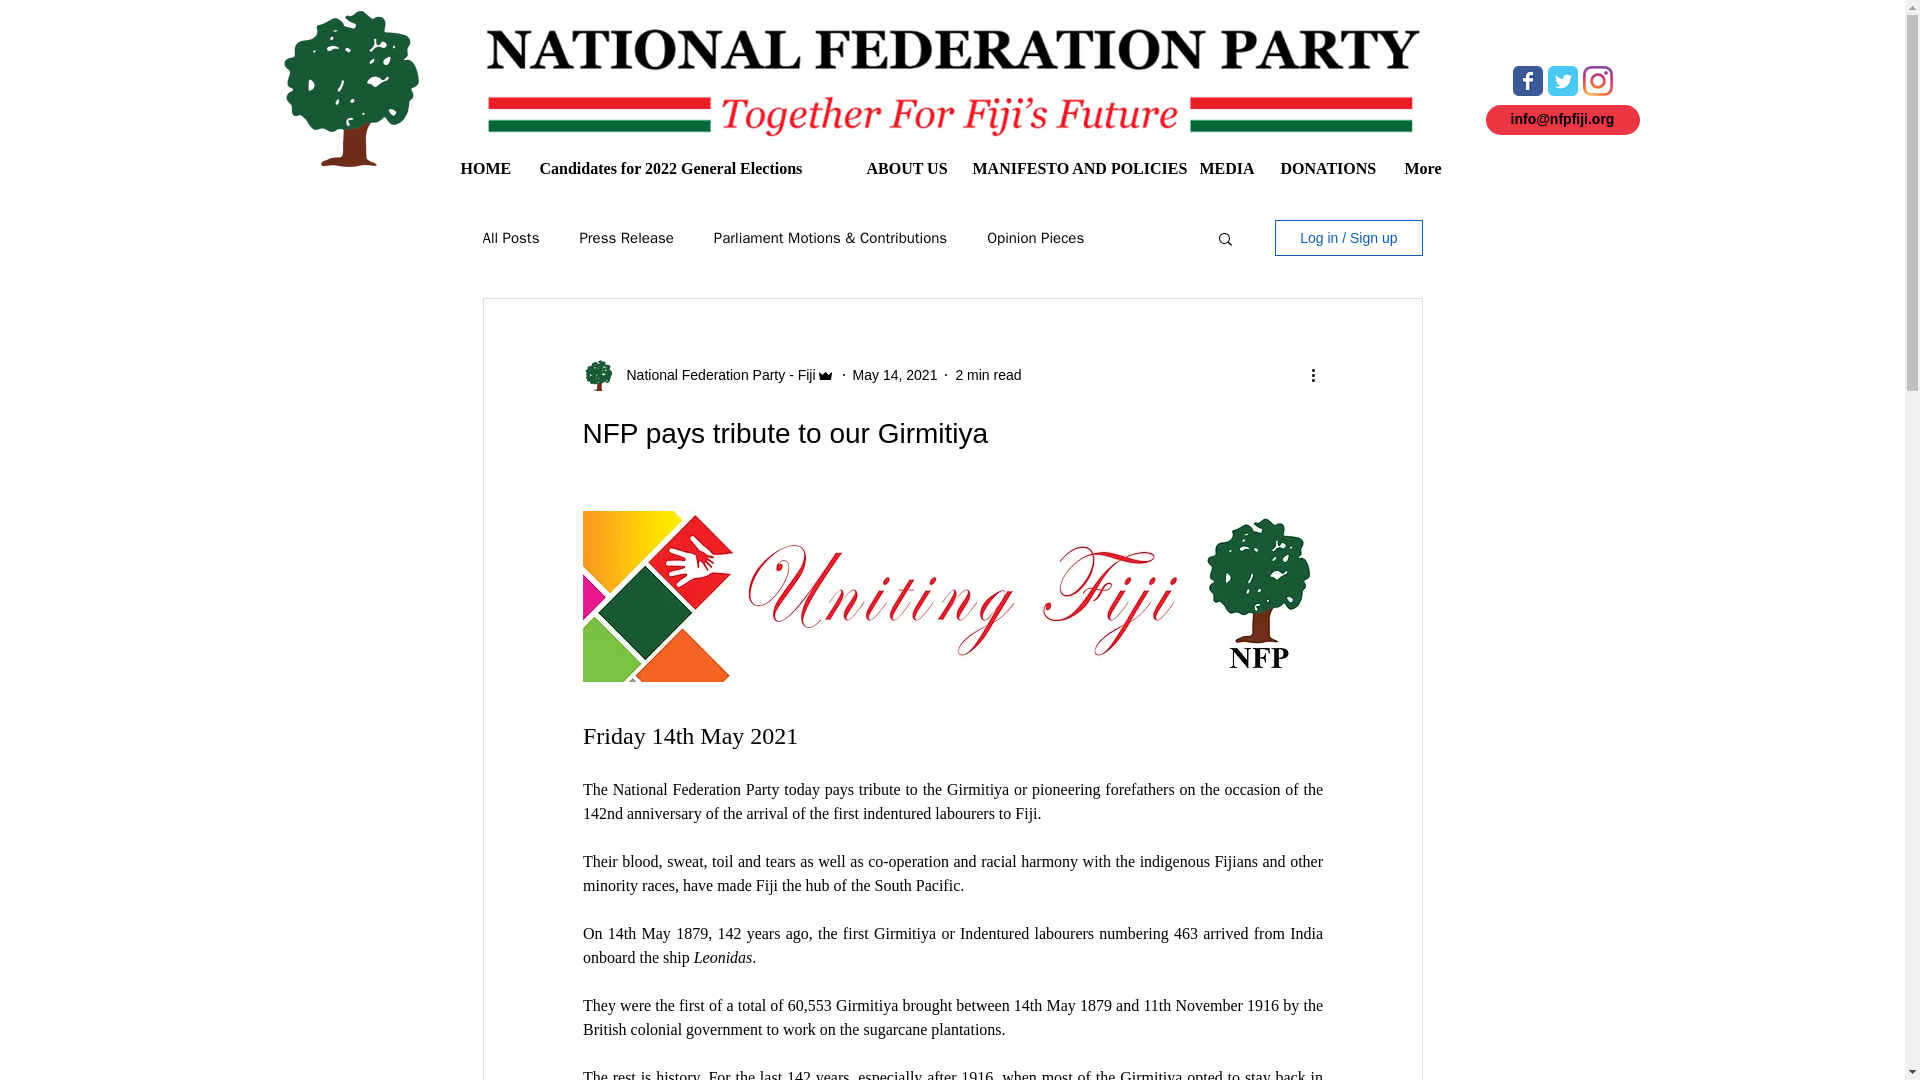  Describe the element at coordinates (687, 168) in the screenshot. I see `Candidates for 2022 General Elections` at that location.